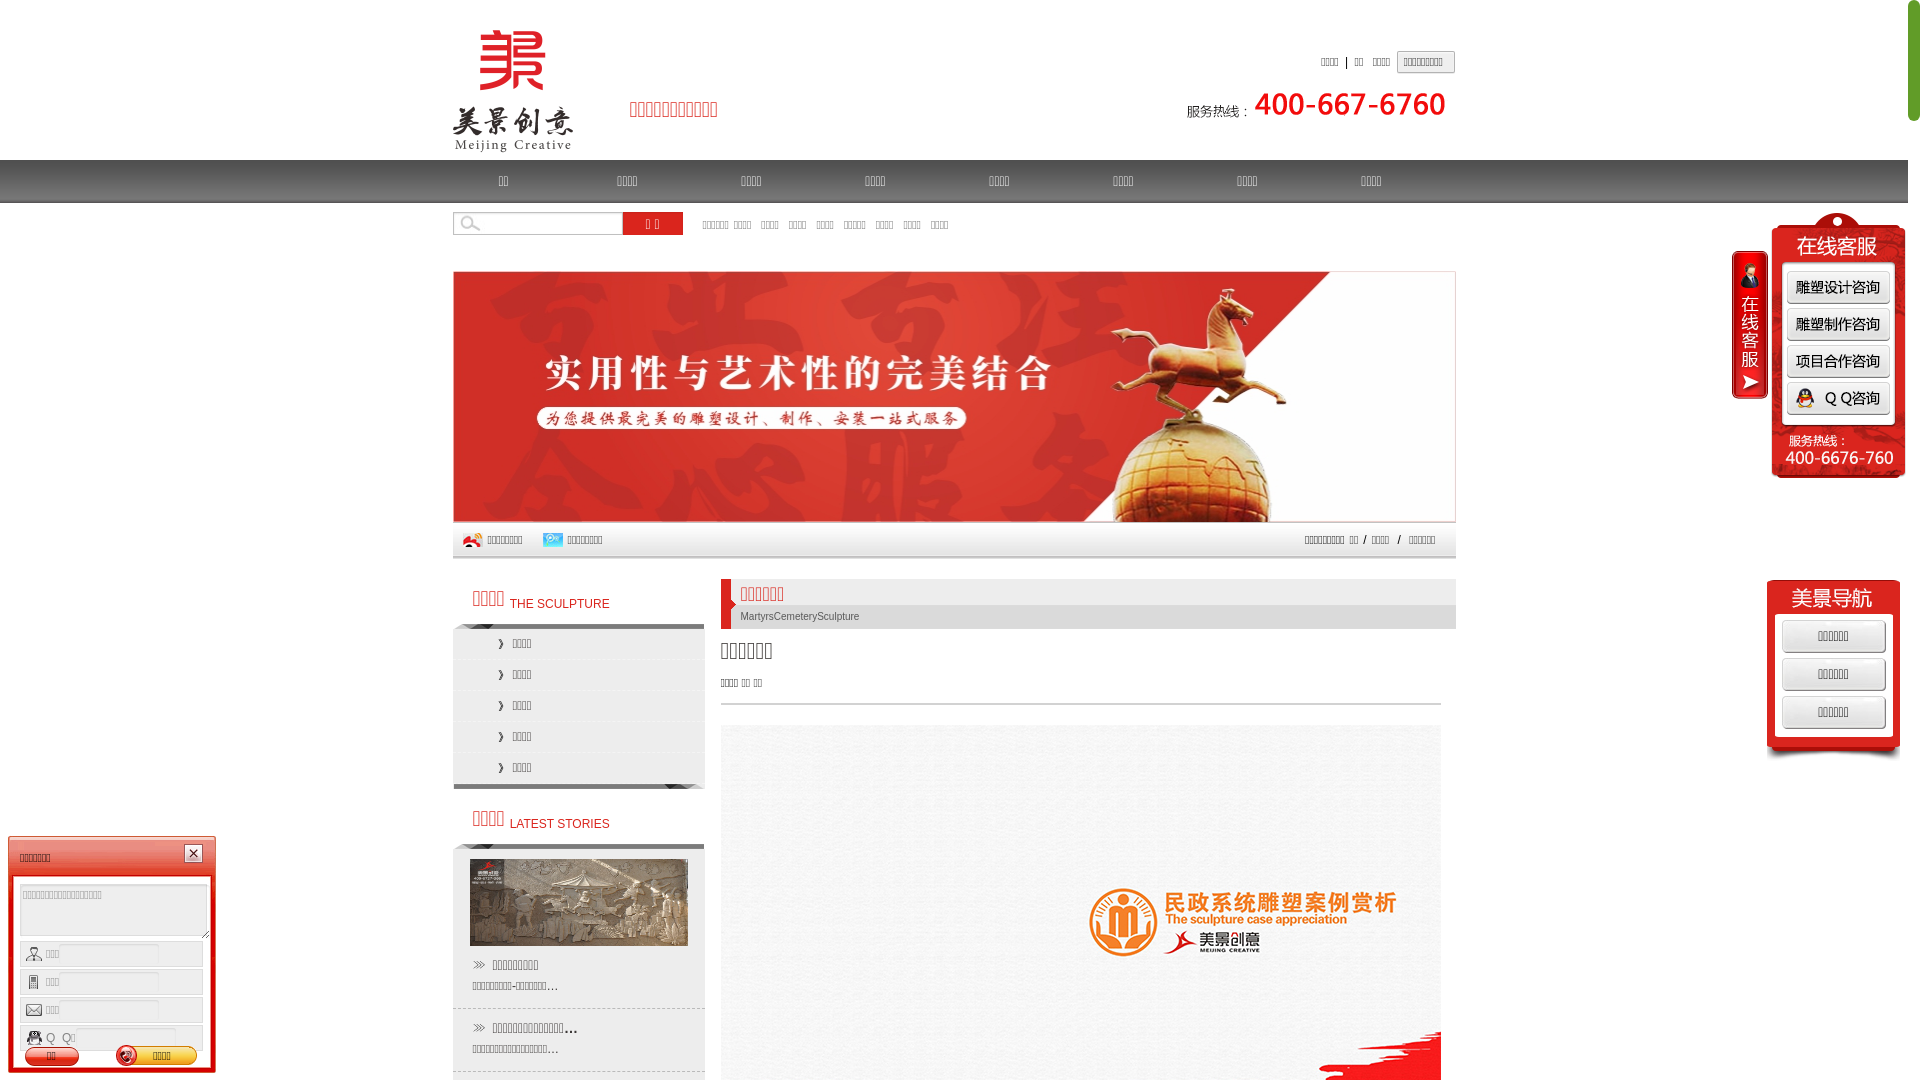  Describe the element at coordinates (1839, 286) in the screenshot. I see ` ` at that location.